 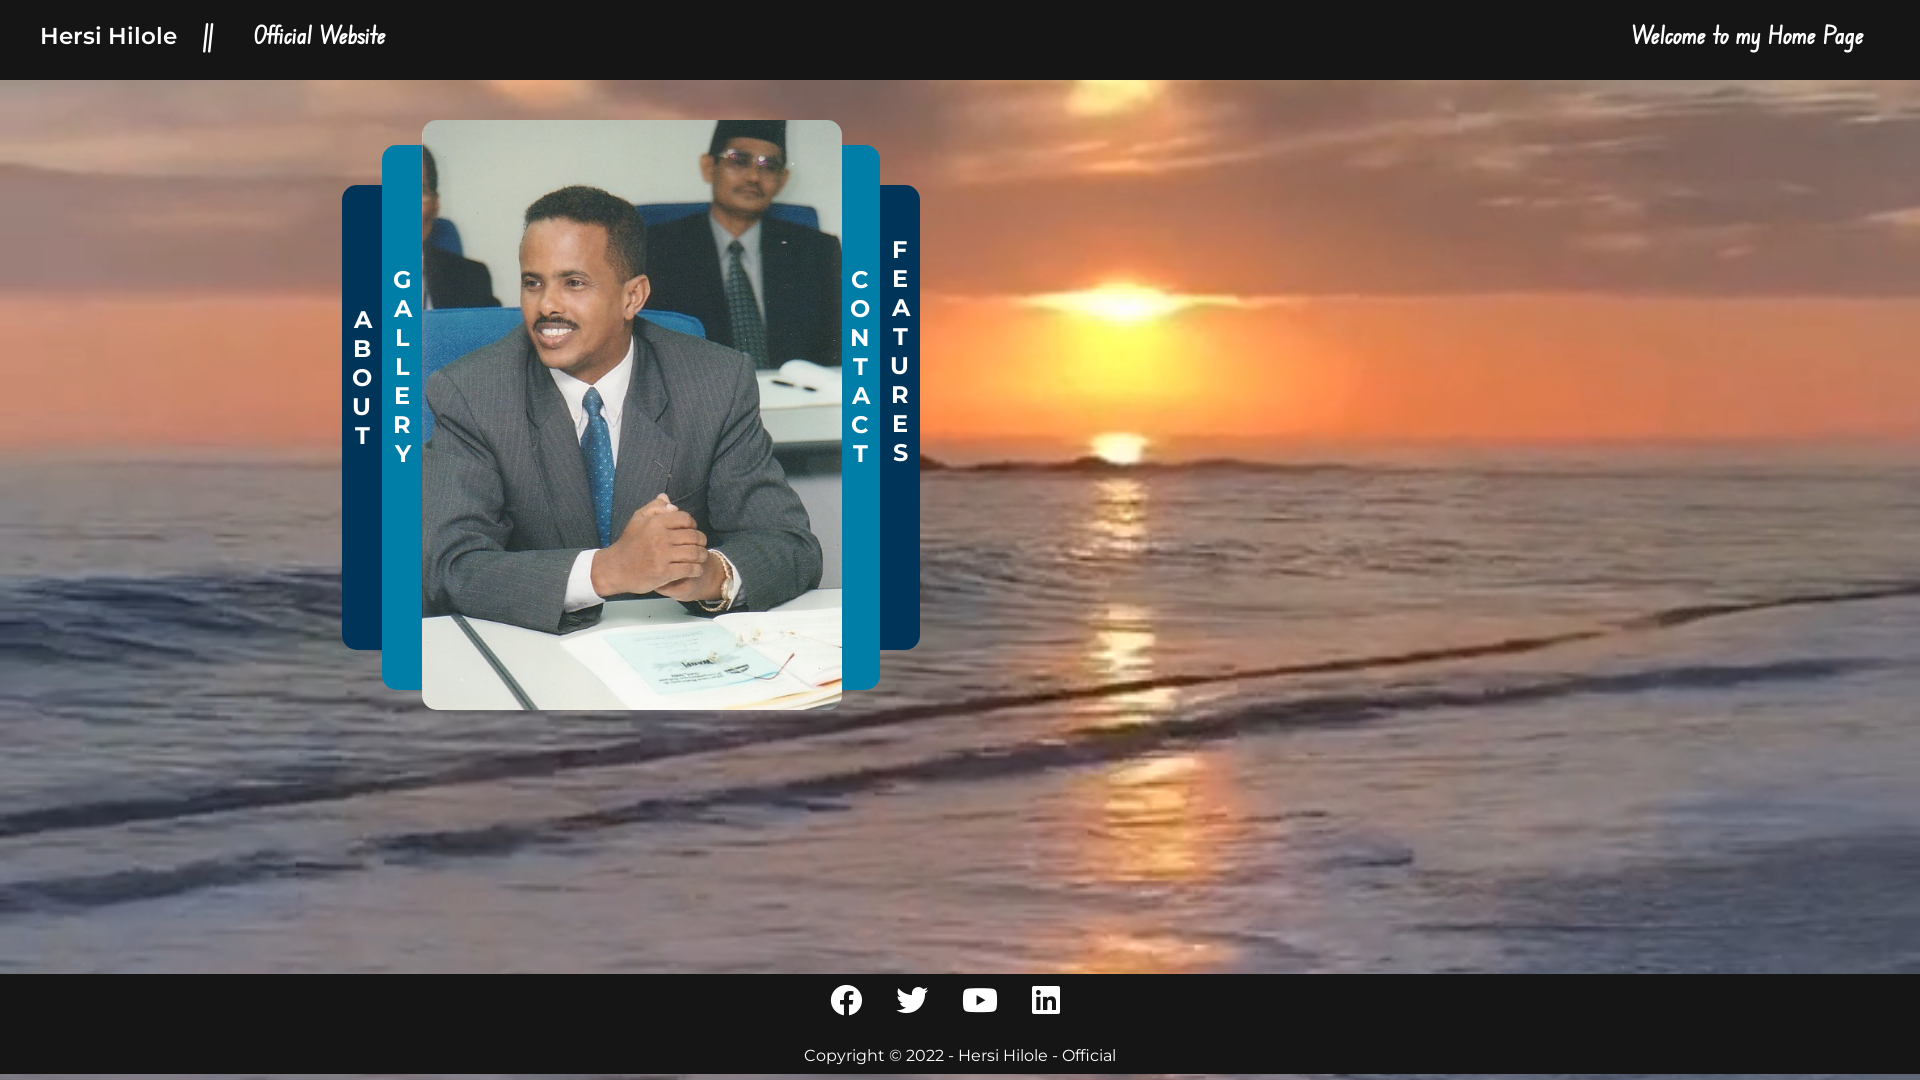 What do you see at coordinates (550, 340) in the screenshot?
I see `Twitter` at bounding box center [550, 340].